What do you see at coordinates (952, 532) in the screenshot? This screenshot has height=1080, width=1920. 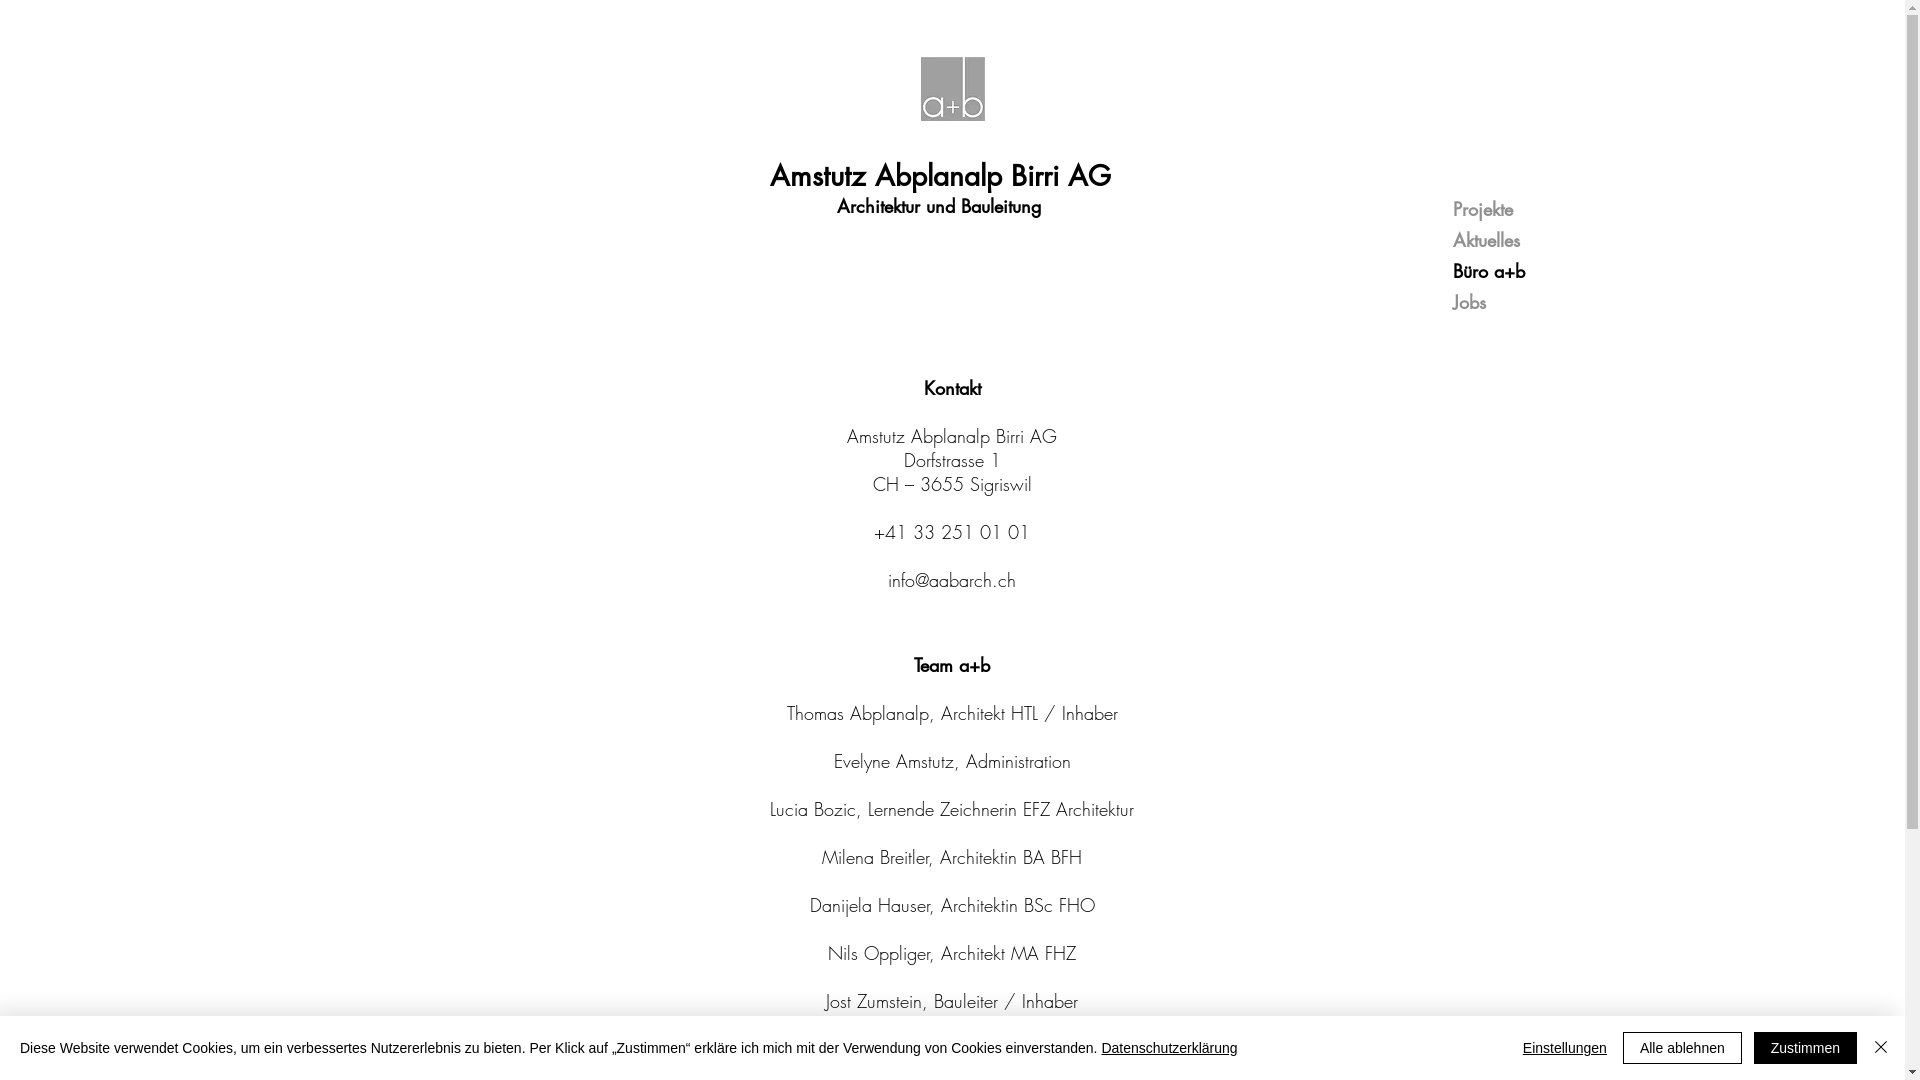 I see `+41 33 251 01 01` at bounding box center [952, 532].